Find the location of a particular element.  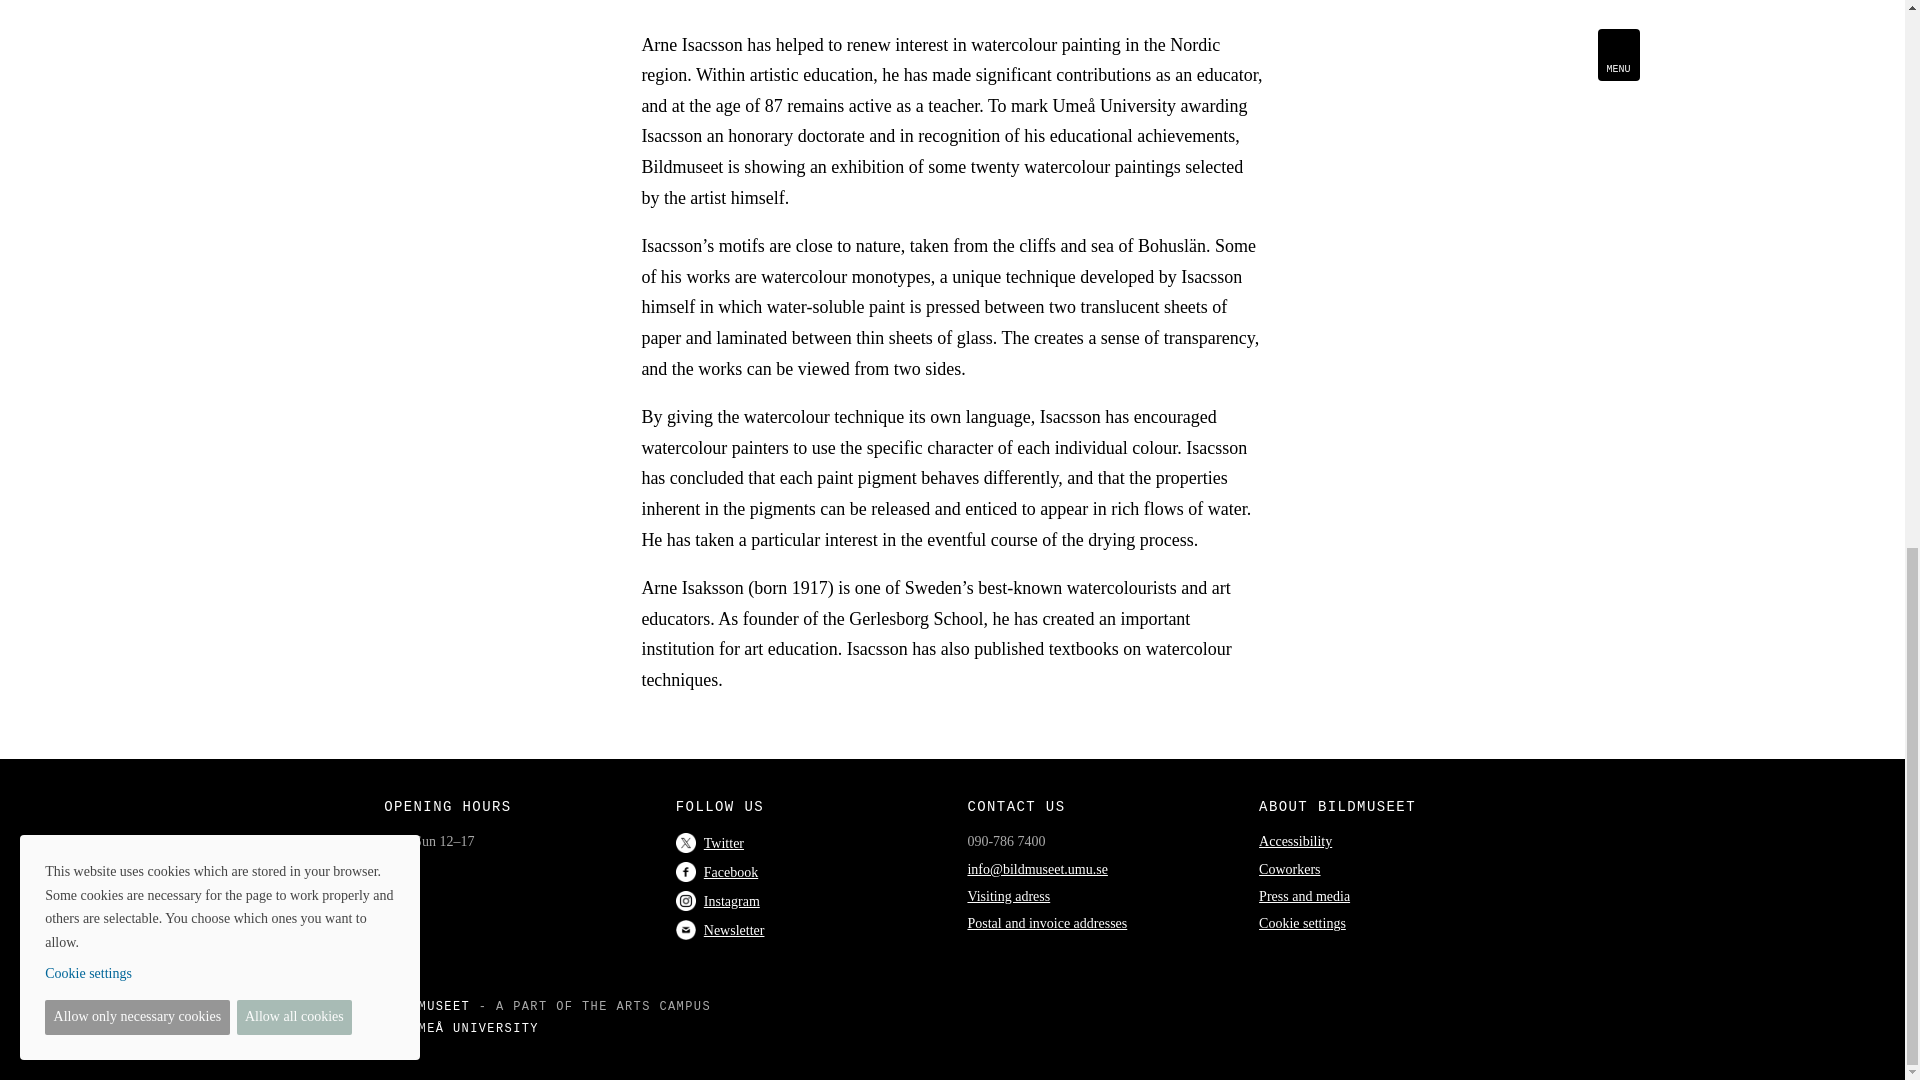

Twitter is located at coordinates (710, 843).